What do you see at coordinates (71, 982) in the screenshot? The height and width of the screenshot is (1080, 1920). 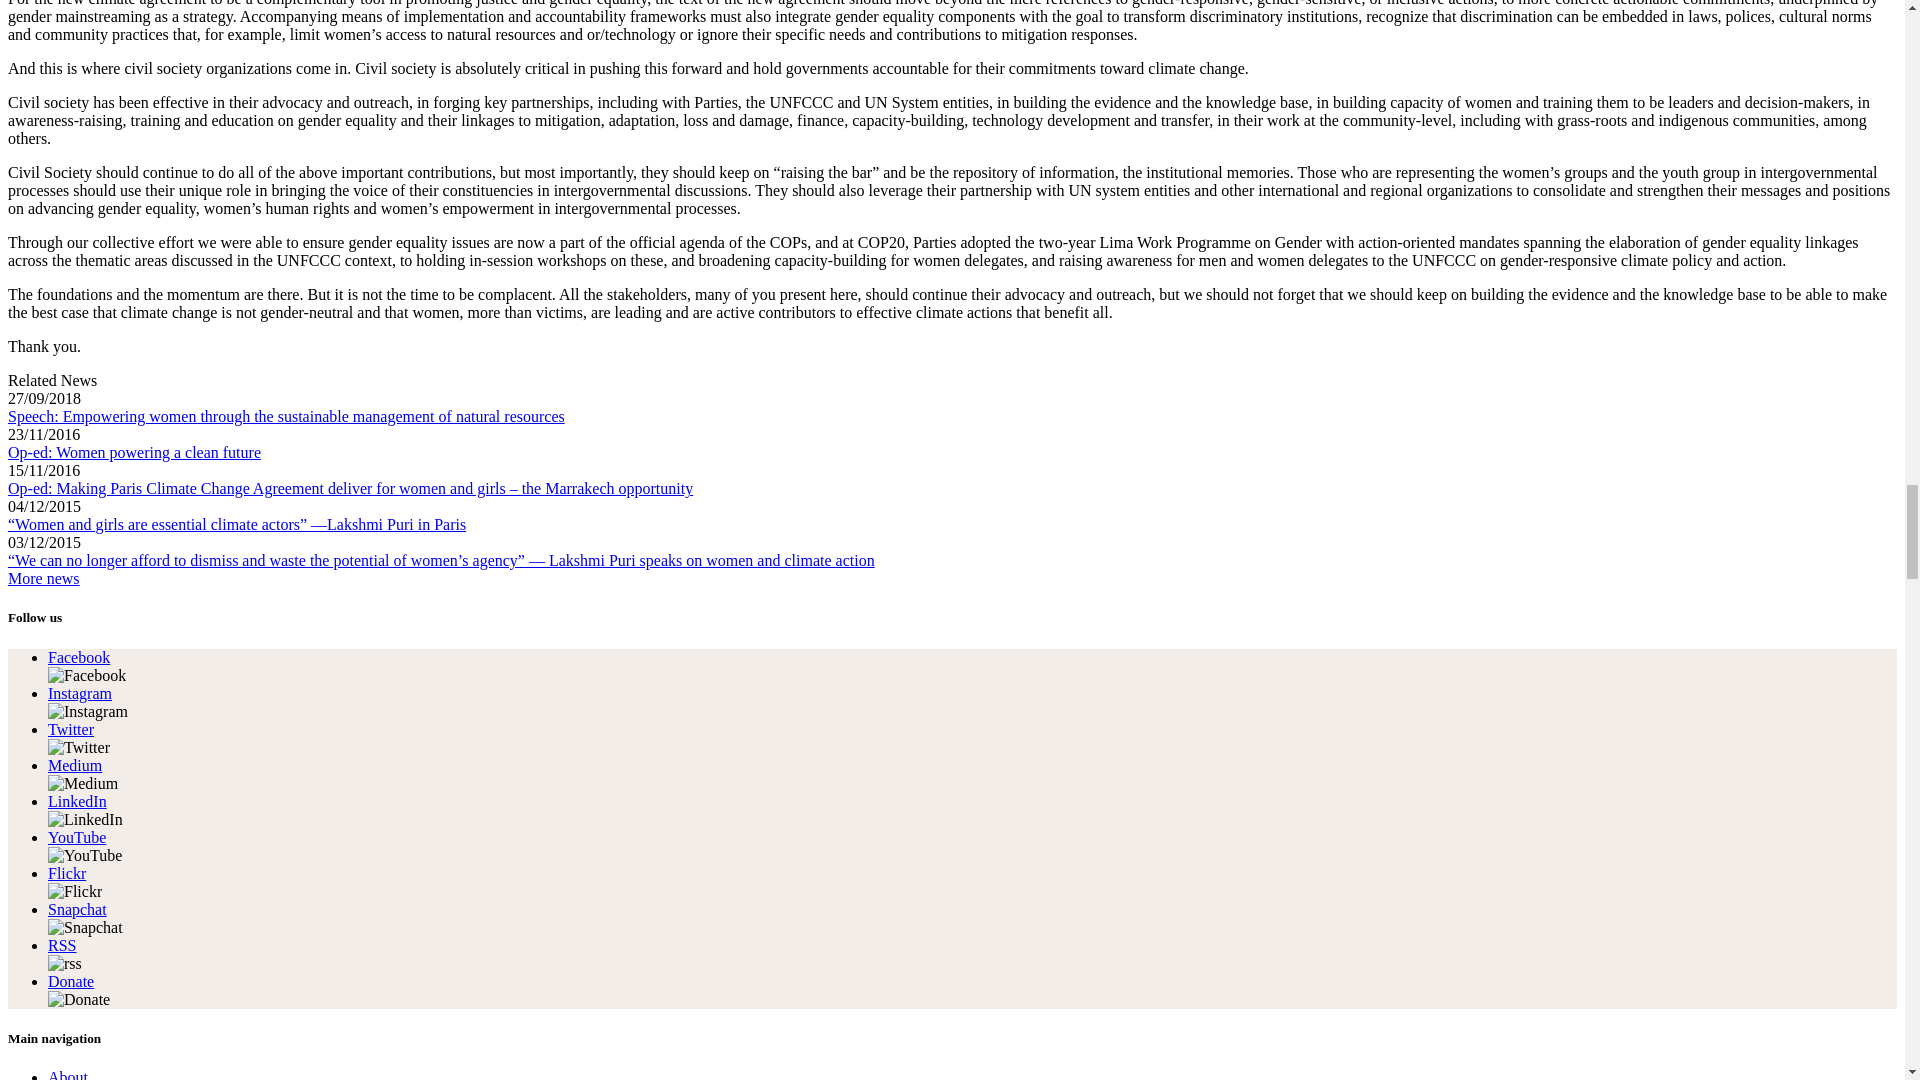 I see `Donate` at bounding box center [71, 982].